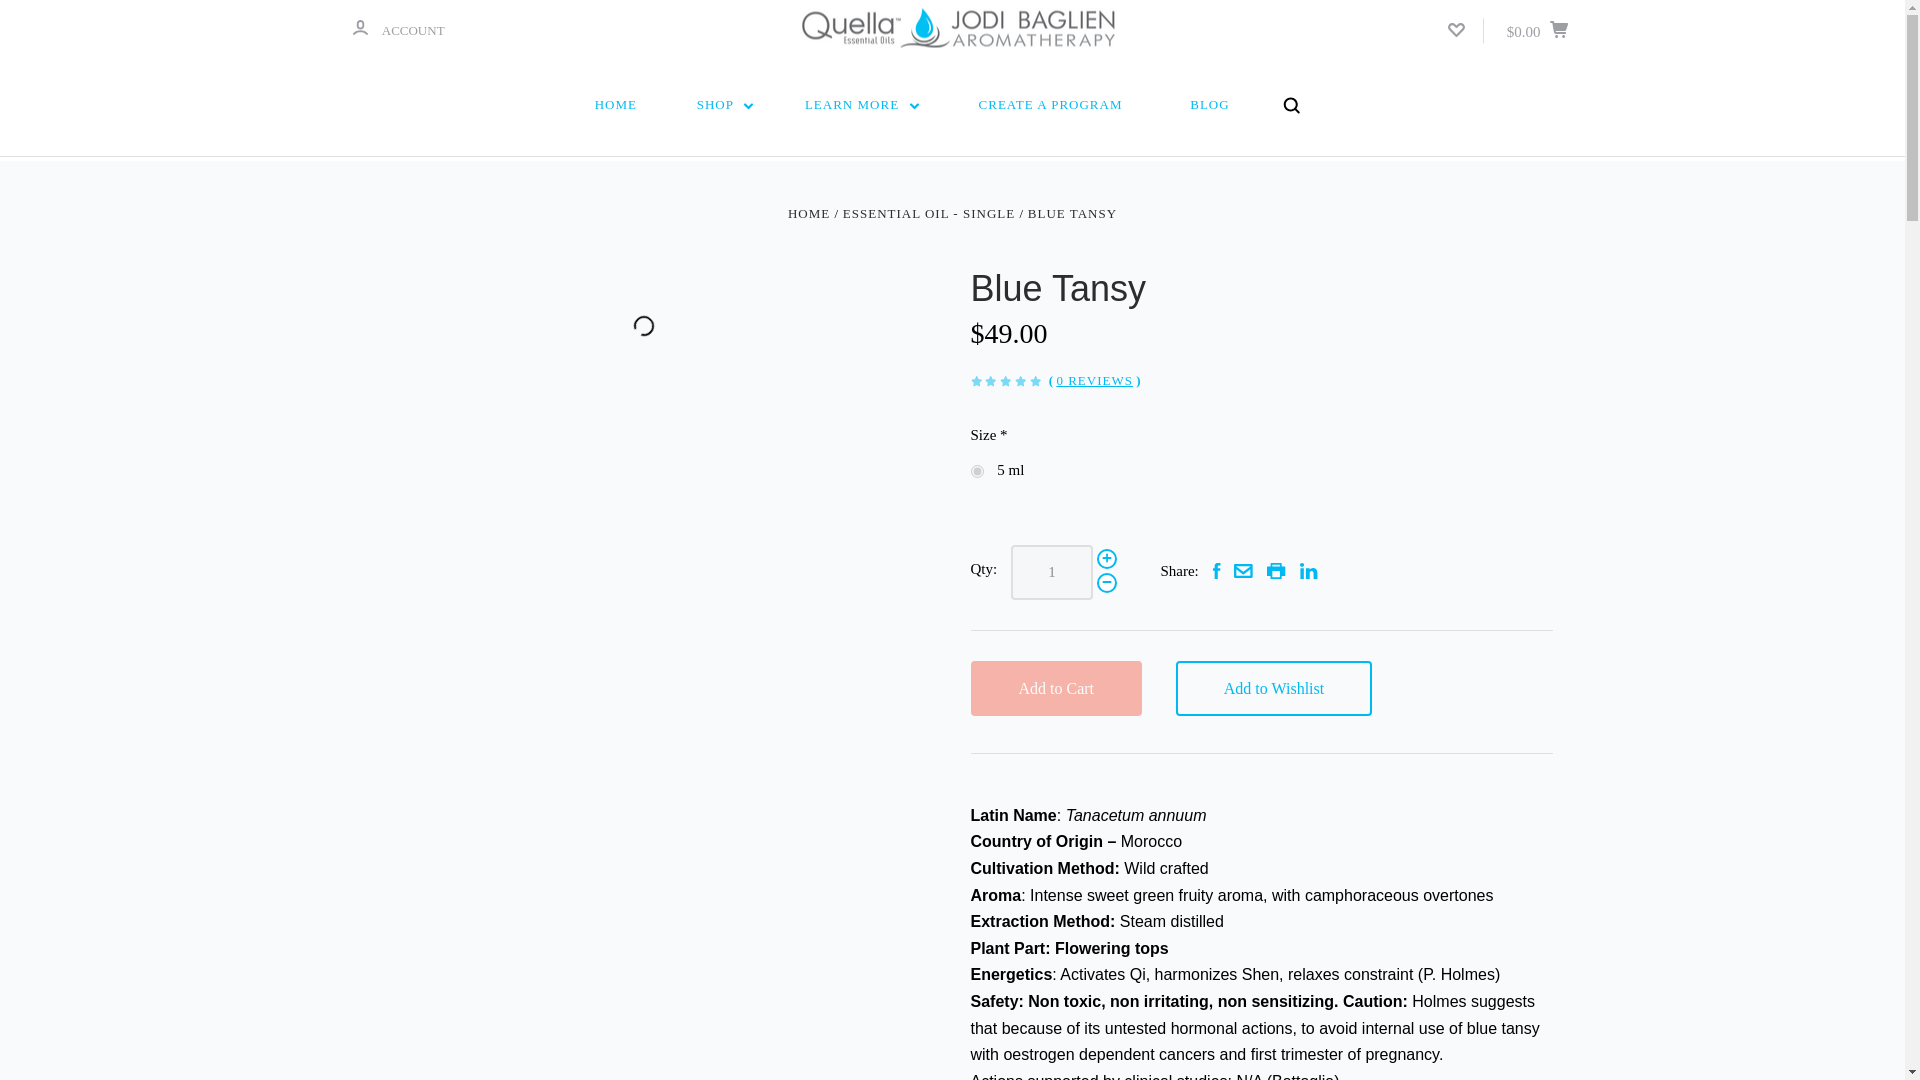  What do you see at coordinates (1276, 570) in the screenshot?
I see `printer` at bounding box center [1276, 570].